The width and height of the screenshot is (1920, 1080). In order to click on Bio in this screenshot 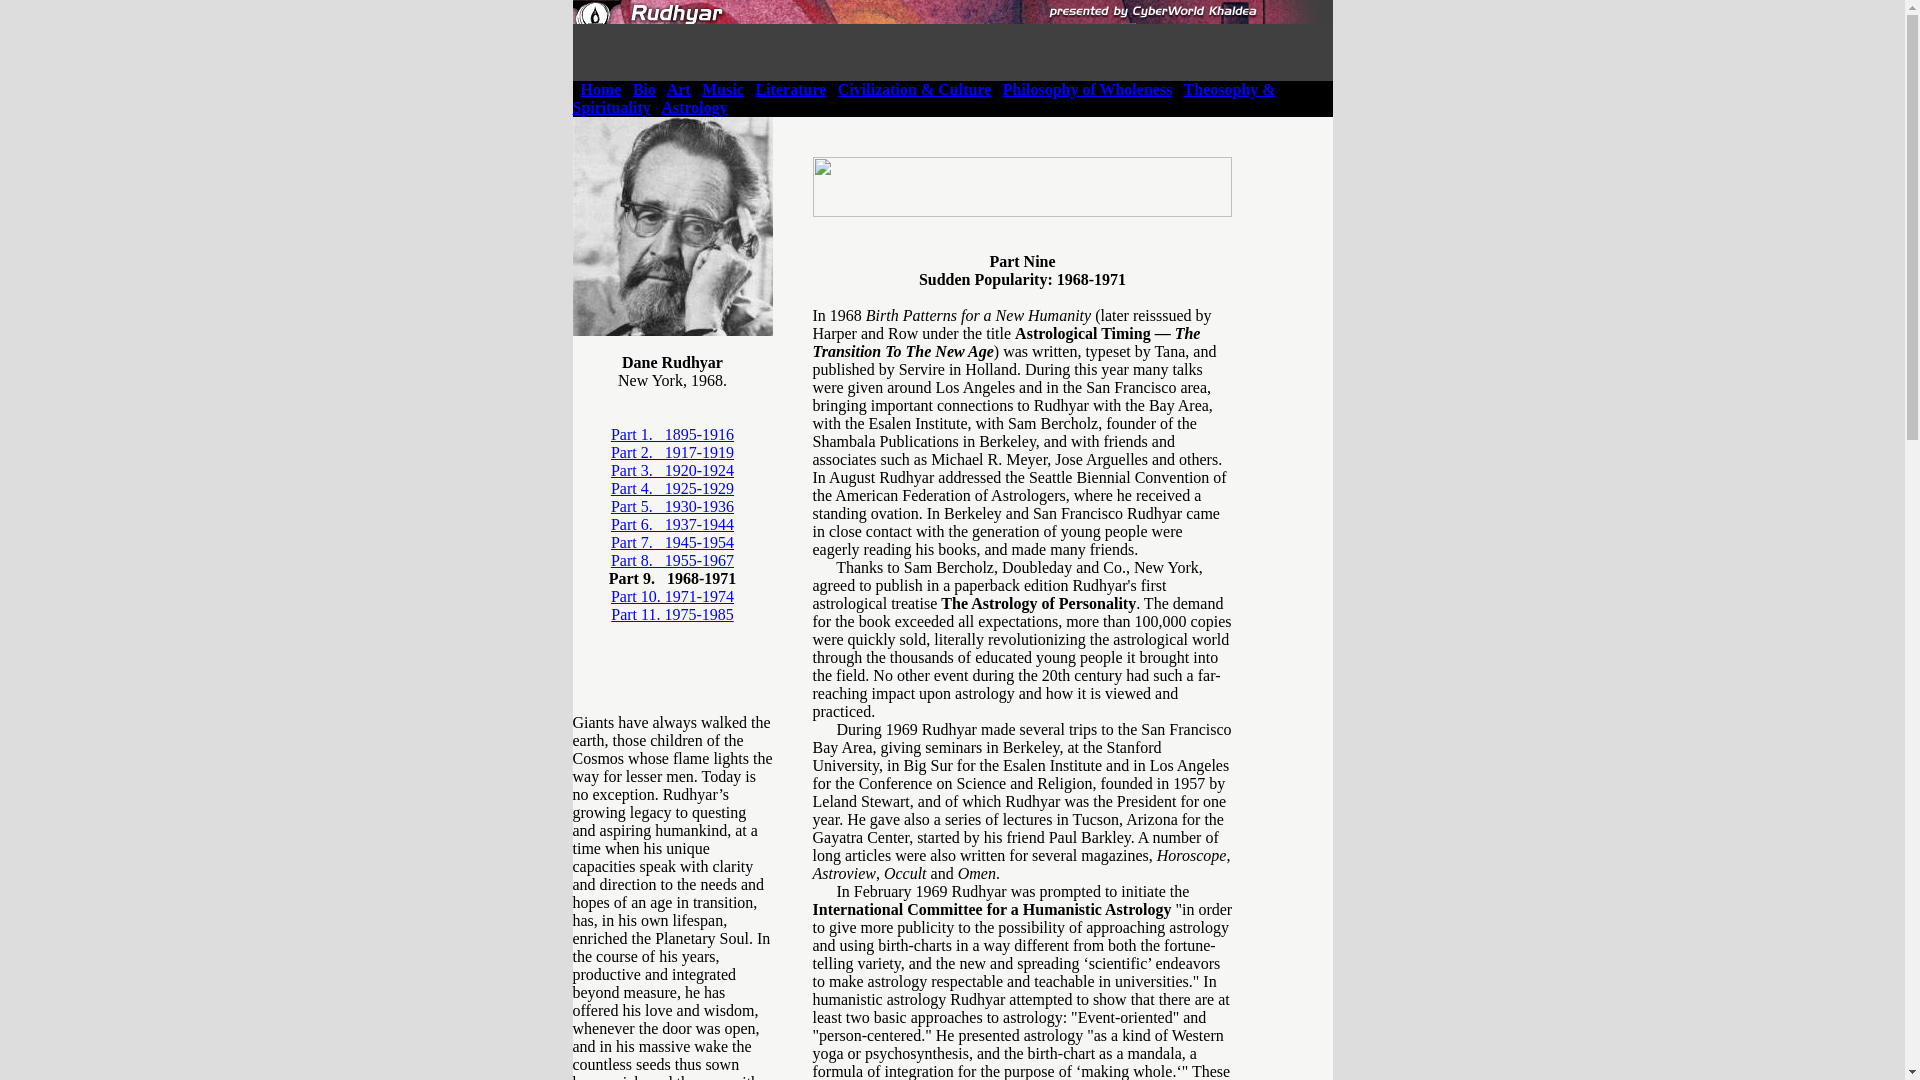, I will do `click(644, 90)`.